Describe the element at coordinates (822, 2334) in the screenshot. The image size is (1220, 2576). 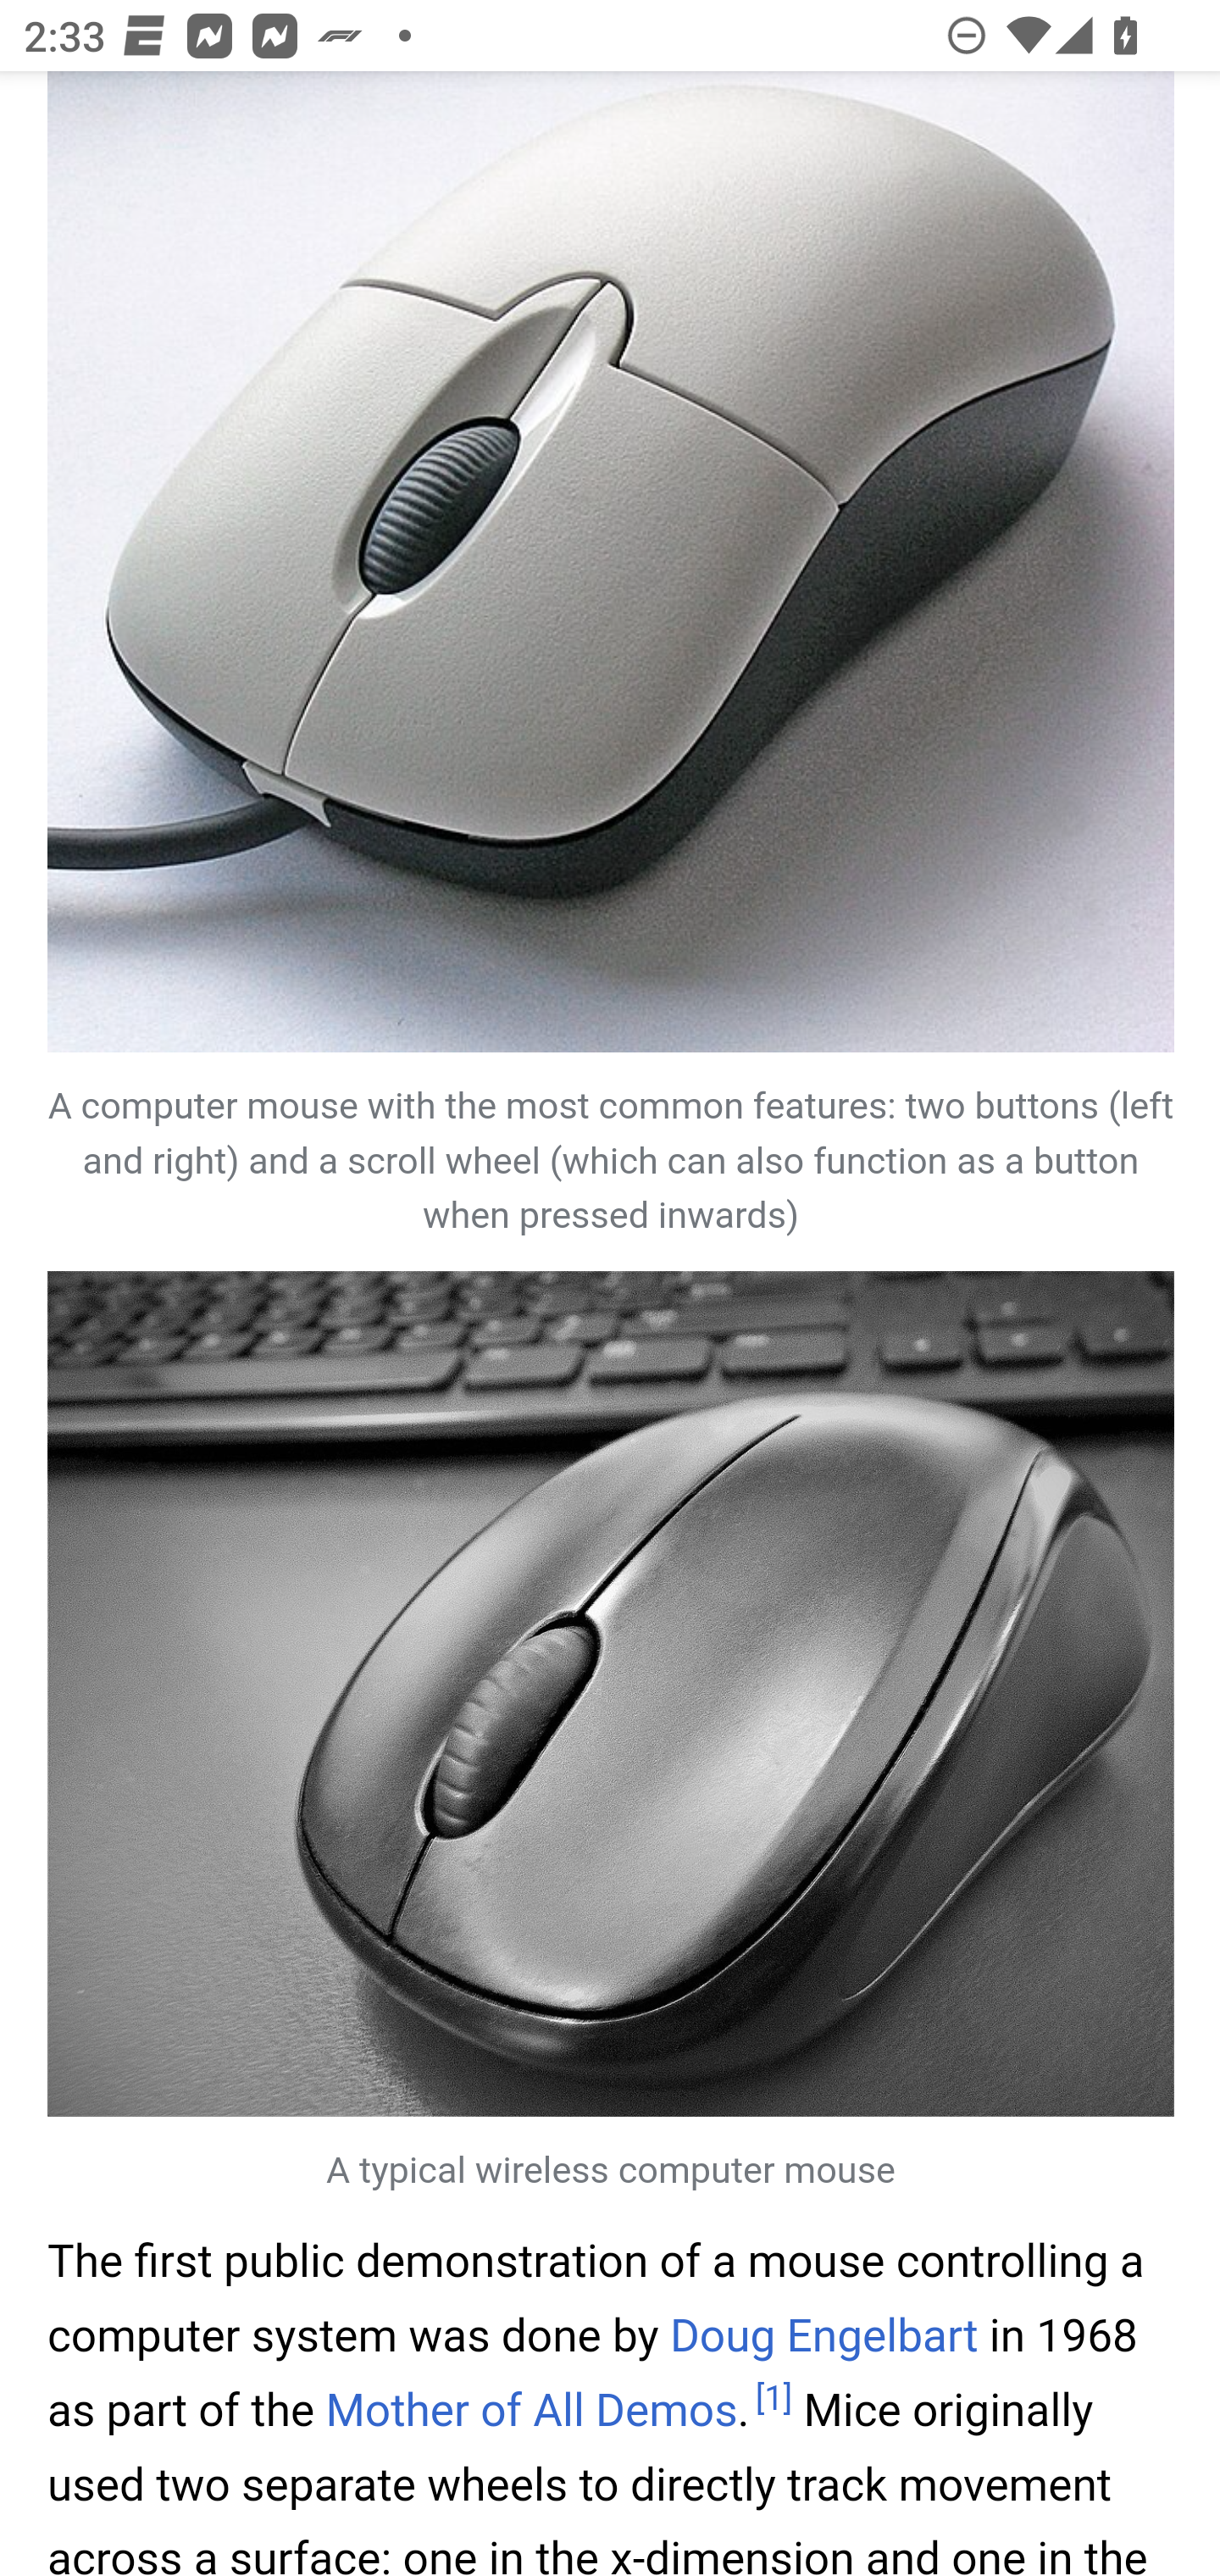
I see `Doug Engelbart` at that location.